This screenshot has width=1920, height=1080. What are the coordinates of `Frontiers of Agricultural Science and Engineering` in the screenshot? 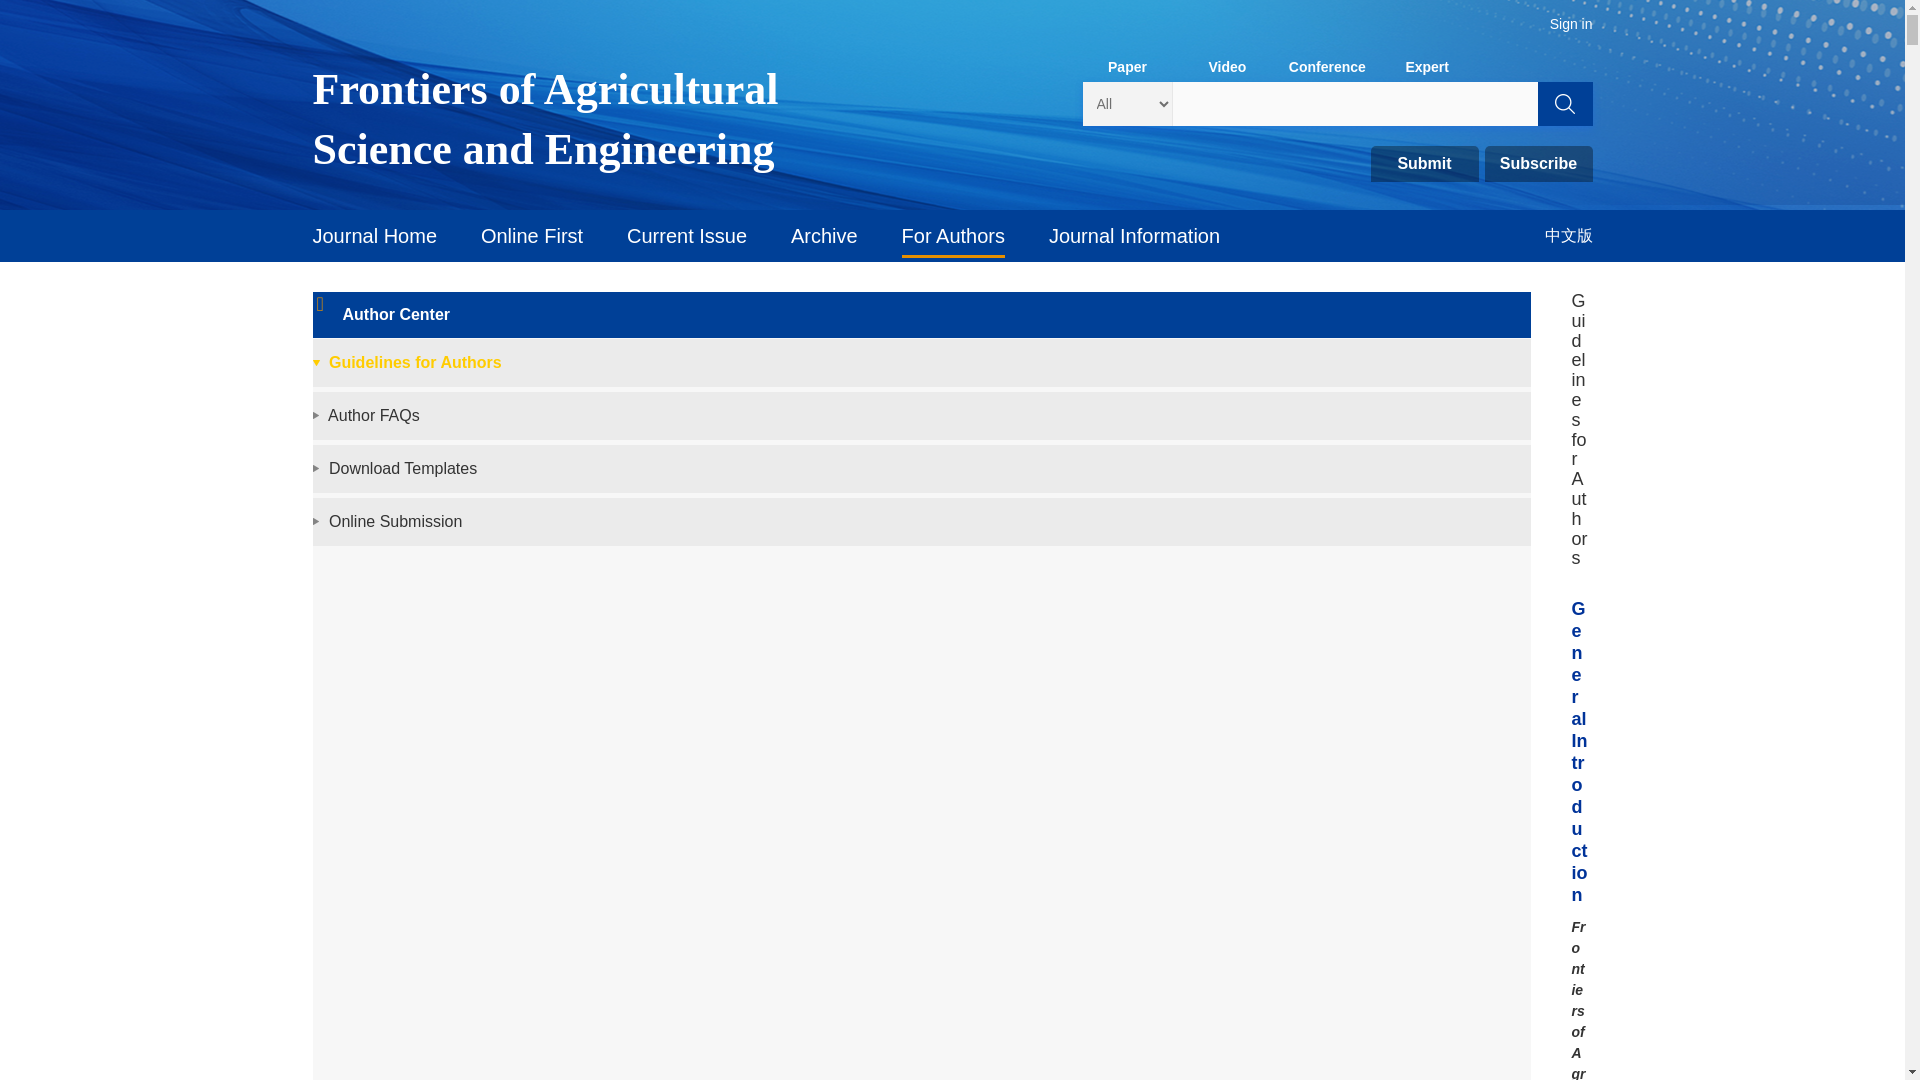 It's located at (604, 120).